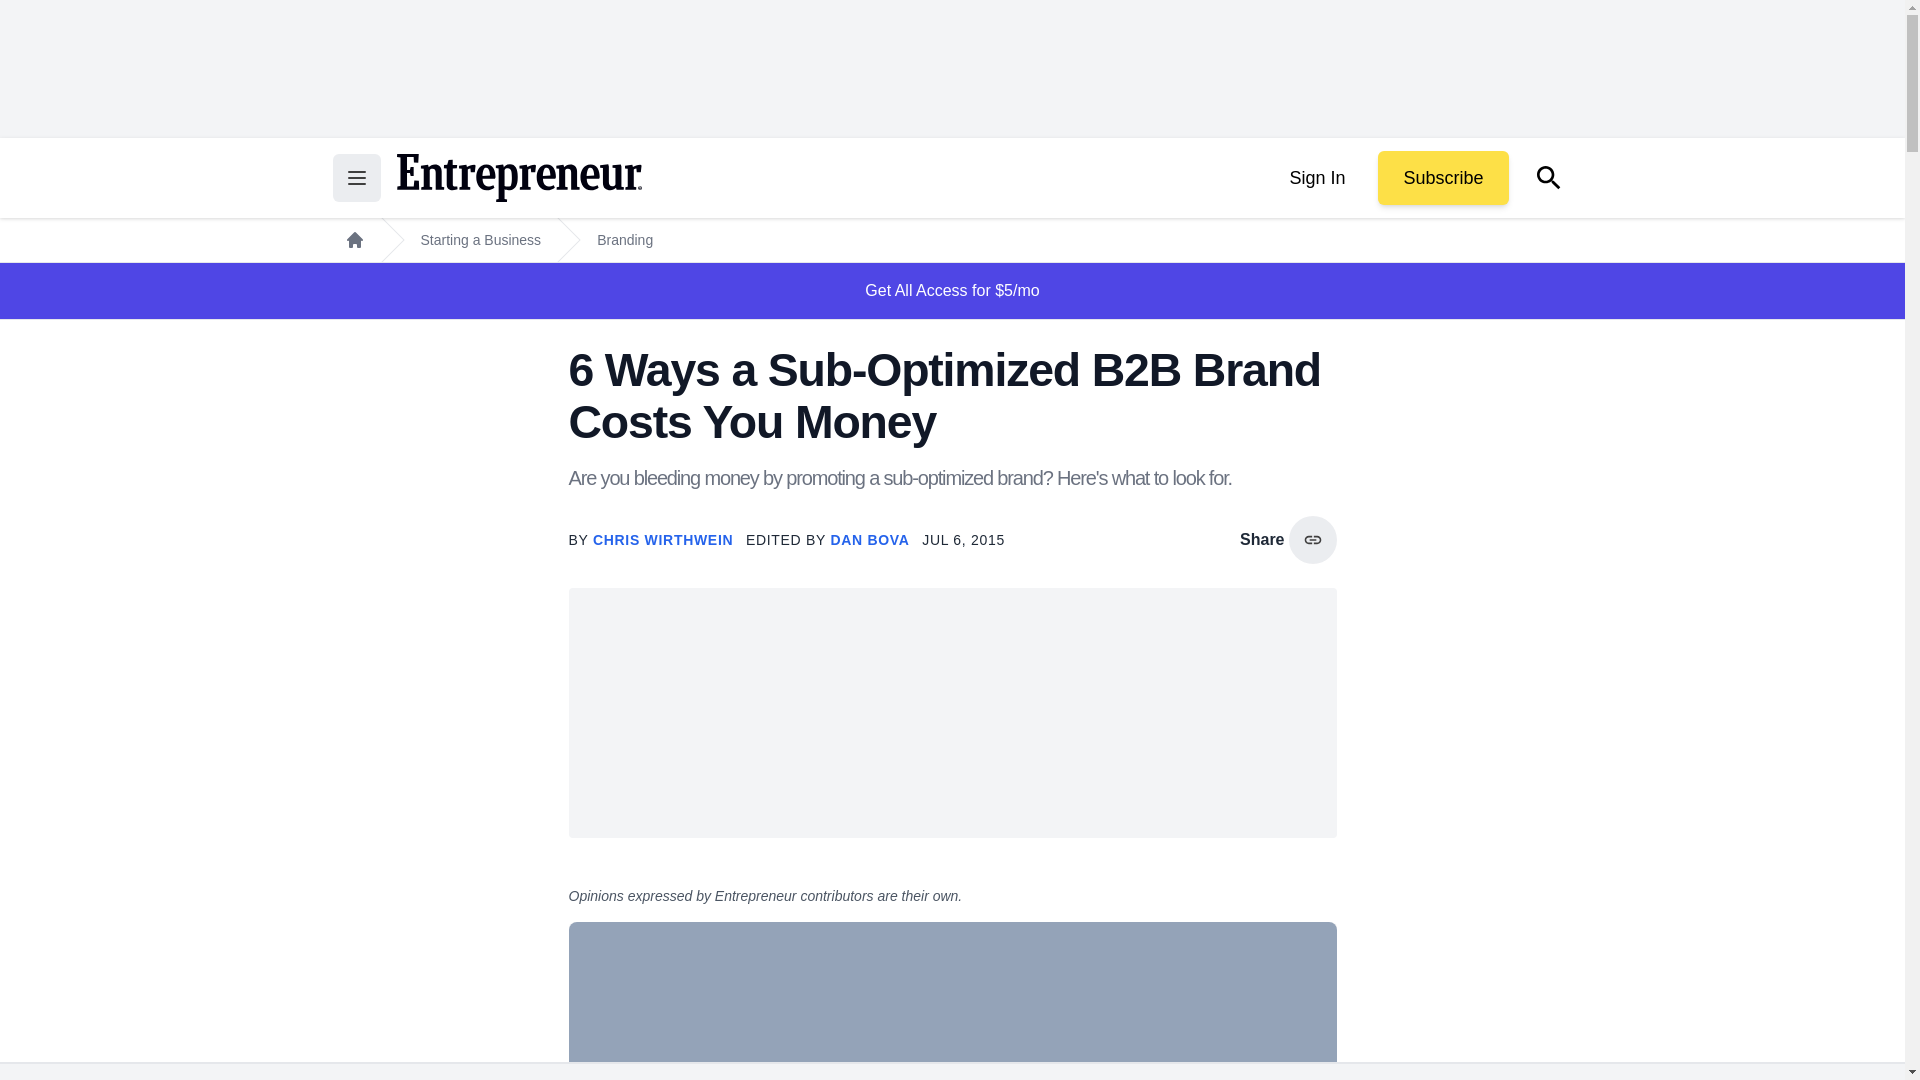 Image resolution: width=1920 pixels, height=1080 pixels. What do you see at coordinates (1312, 540) in the screenshot?
I see `copy` at bounding box center [1312, 540].